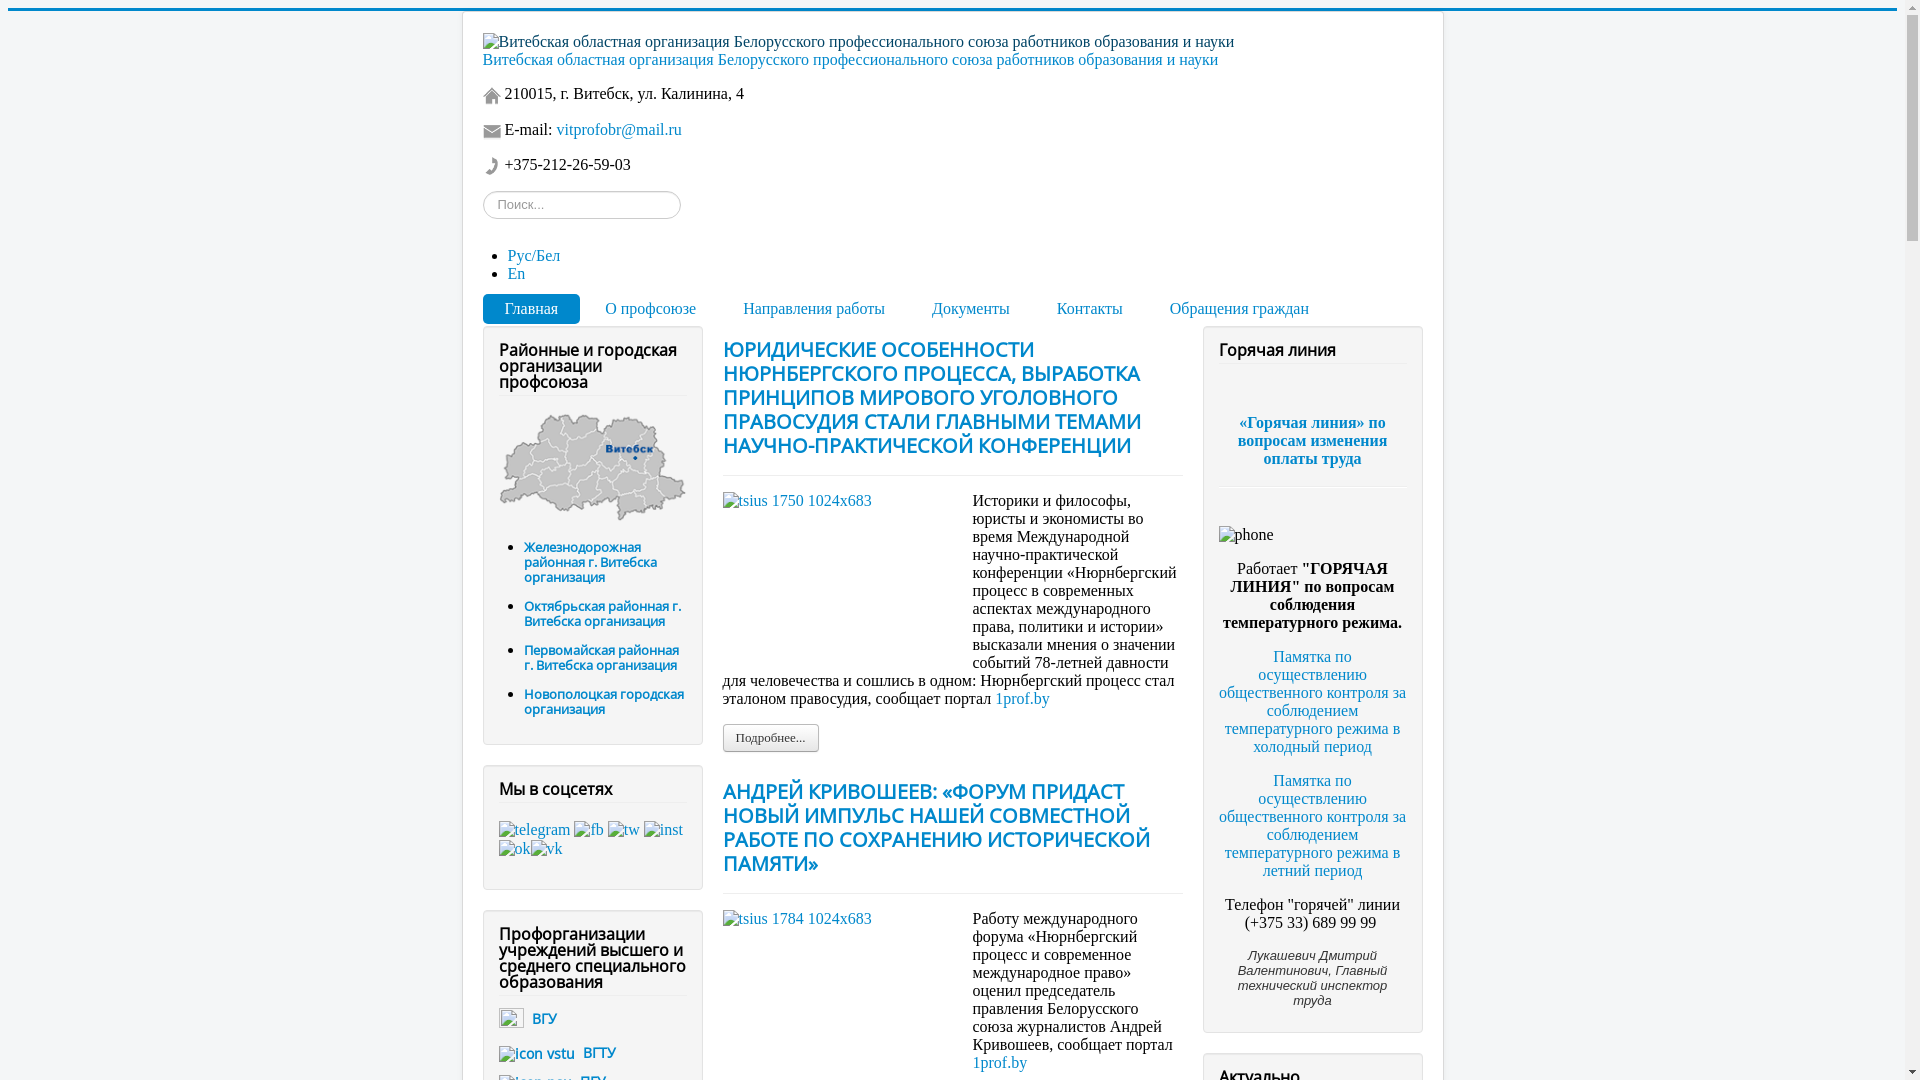 Image resolution: width=1920 pixels, height=1080 pixels. I want to click on 1prof.by, so click(1000, 1062).